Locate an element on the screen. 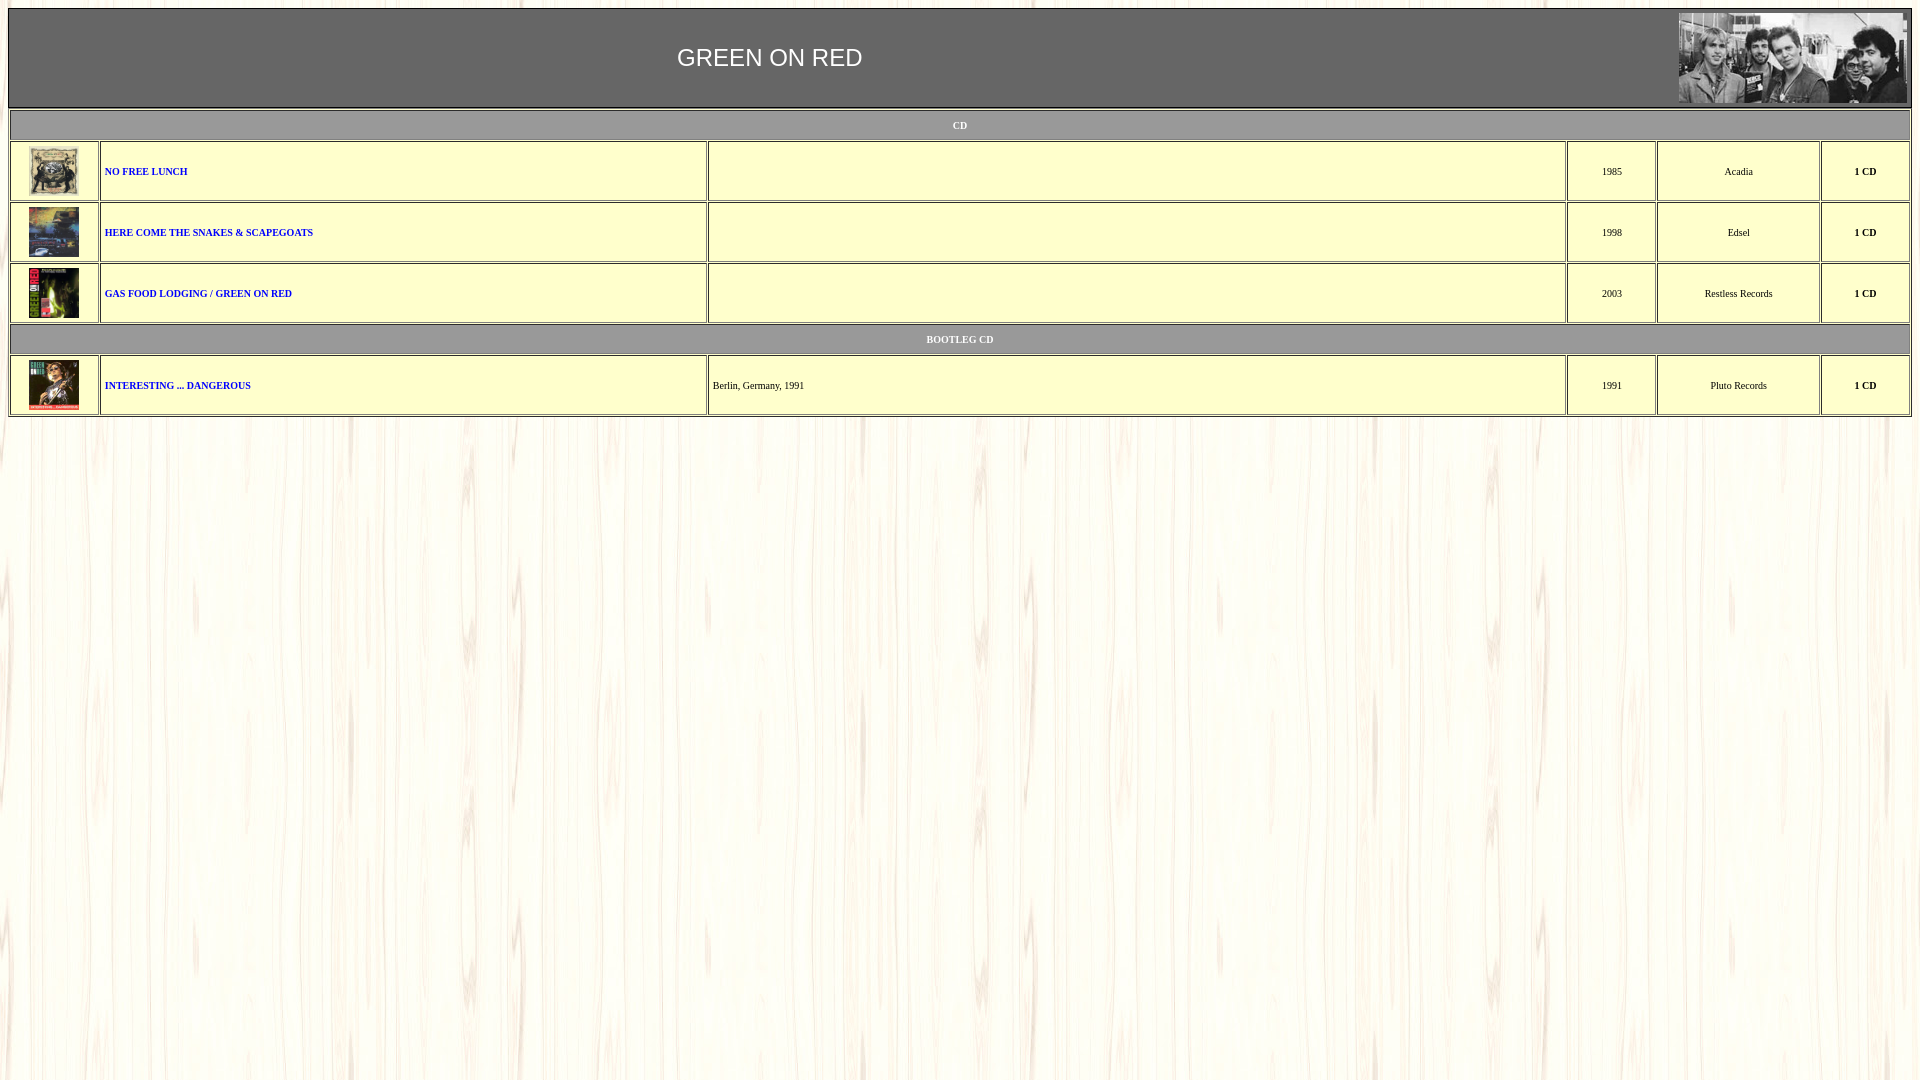  INTERESTING ... DANGEROUS is located at coordinates (178, 386).